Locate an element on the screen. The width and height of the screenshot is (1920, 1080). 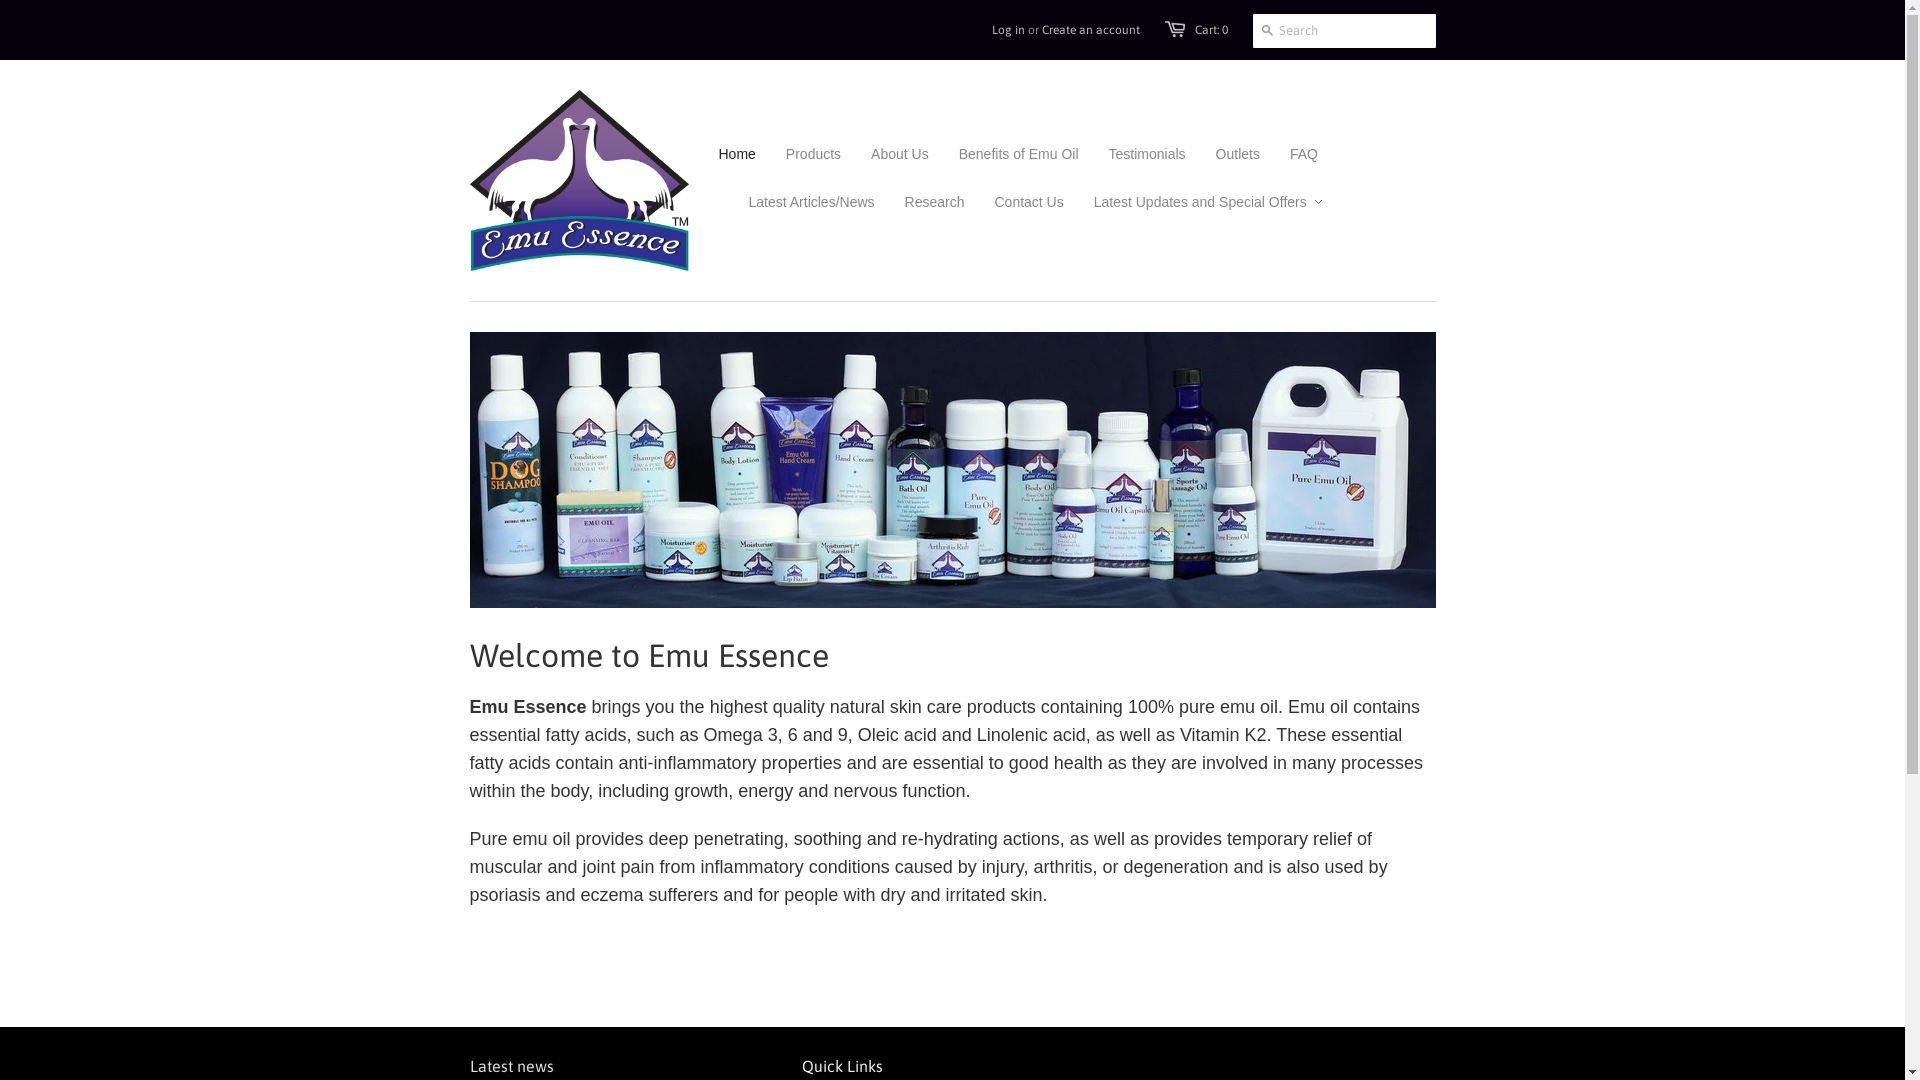
Latest Updates and Special Offers is located at coordinates (1193, 202).